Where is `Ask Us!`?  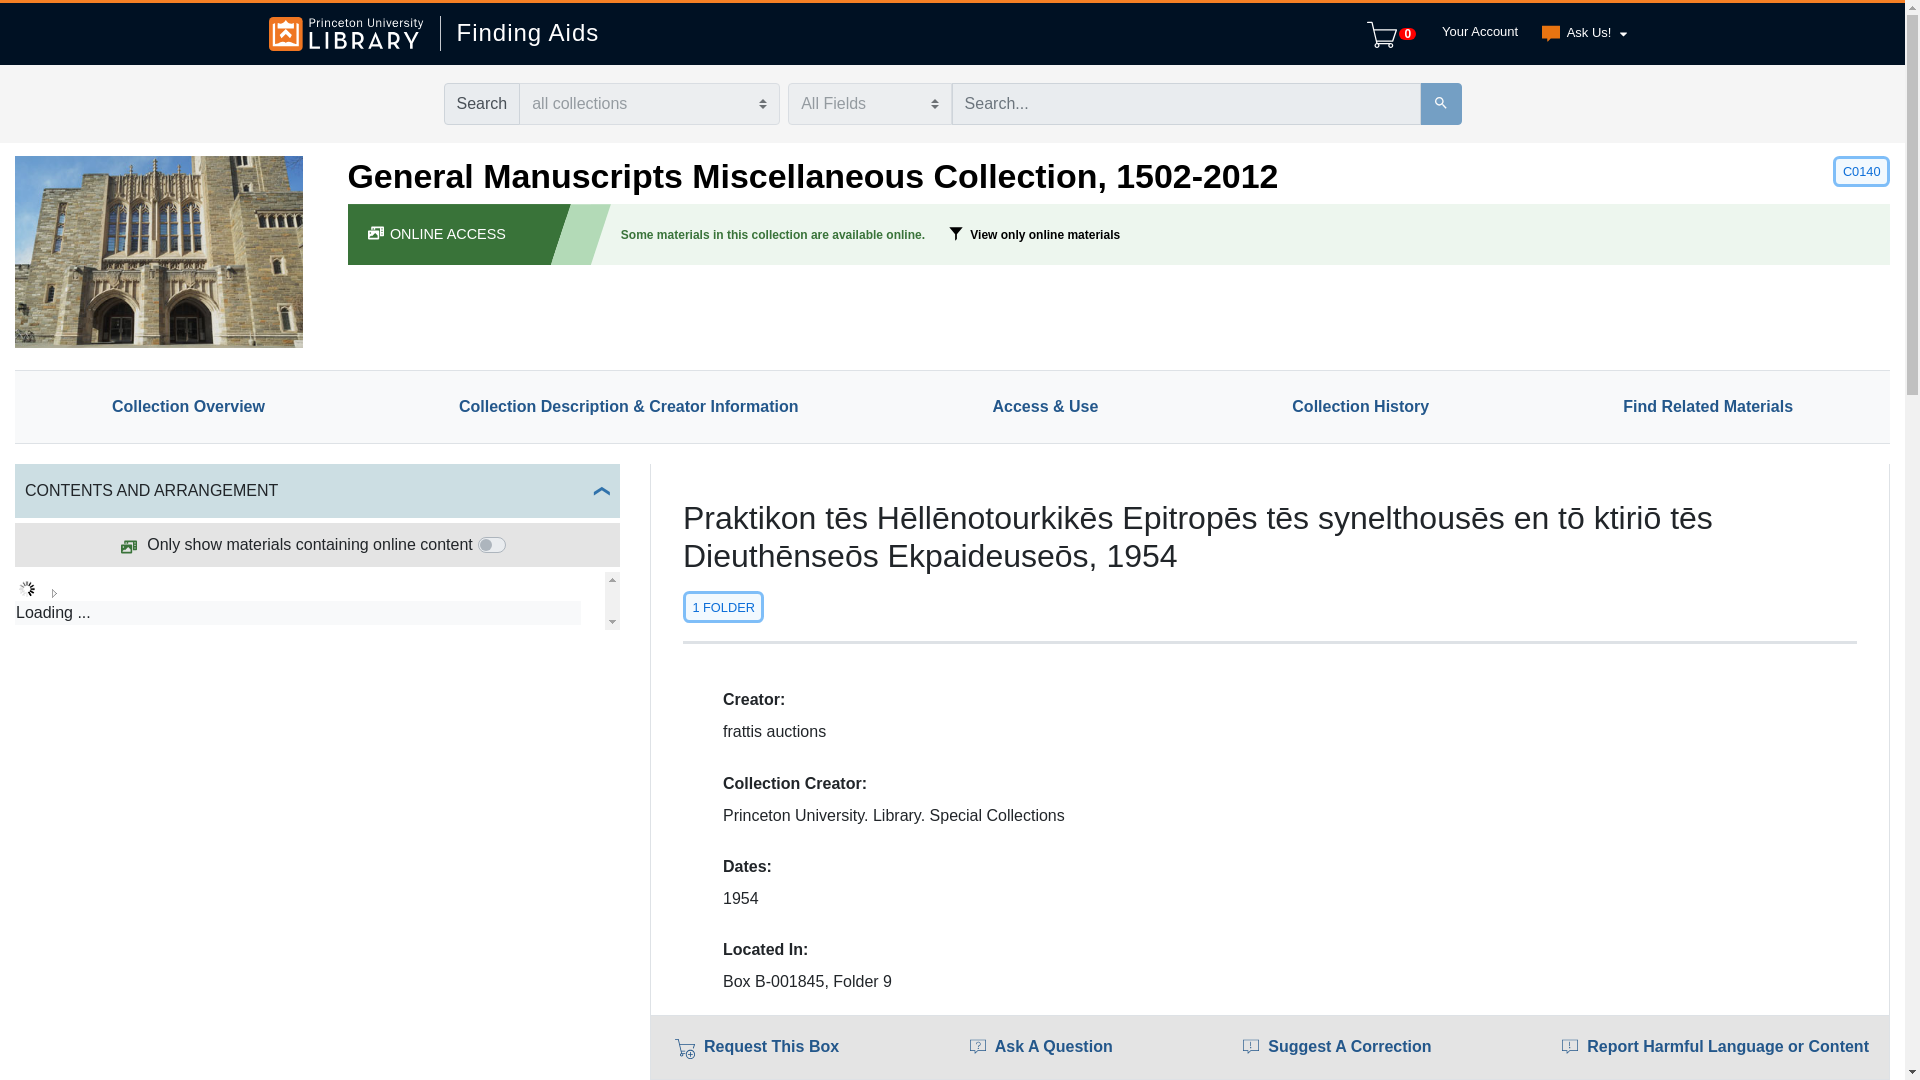
Ask Us! is located at coordinates (1580, 34).